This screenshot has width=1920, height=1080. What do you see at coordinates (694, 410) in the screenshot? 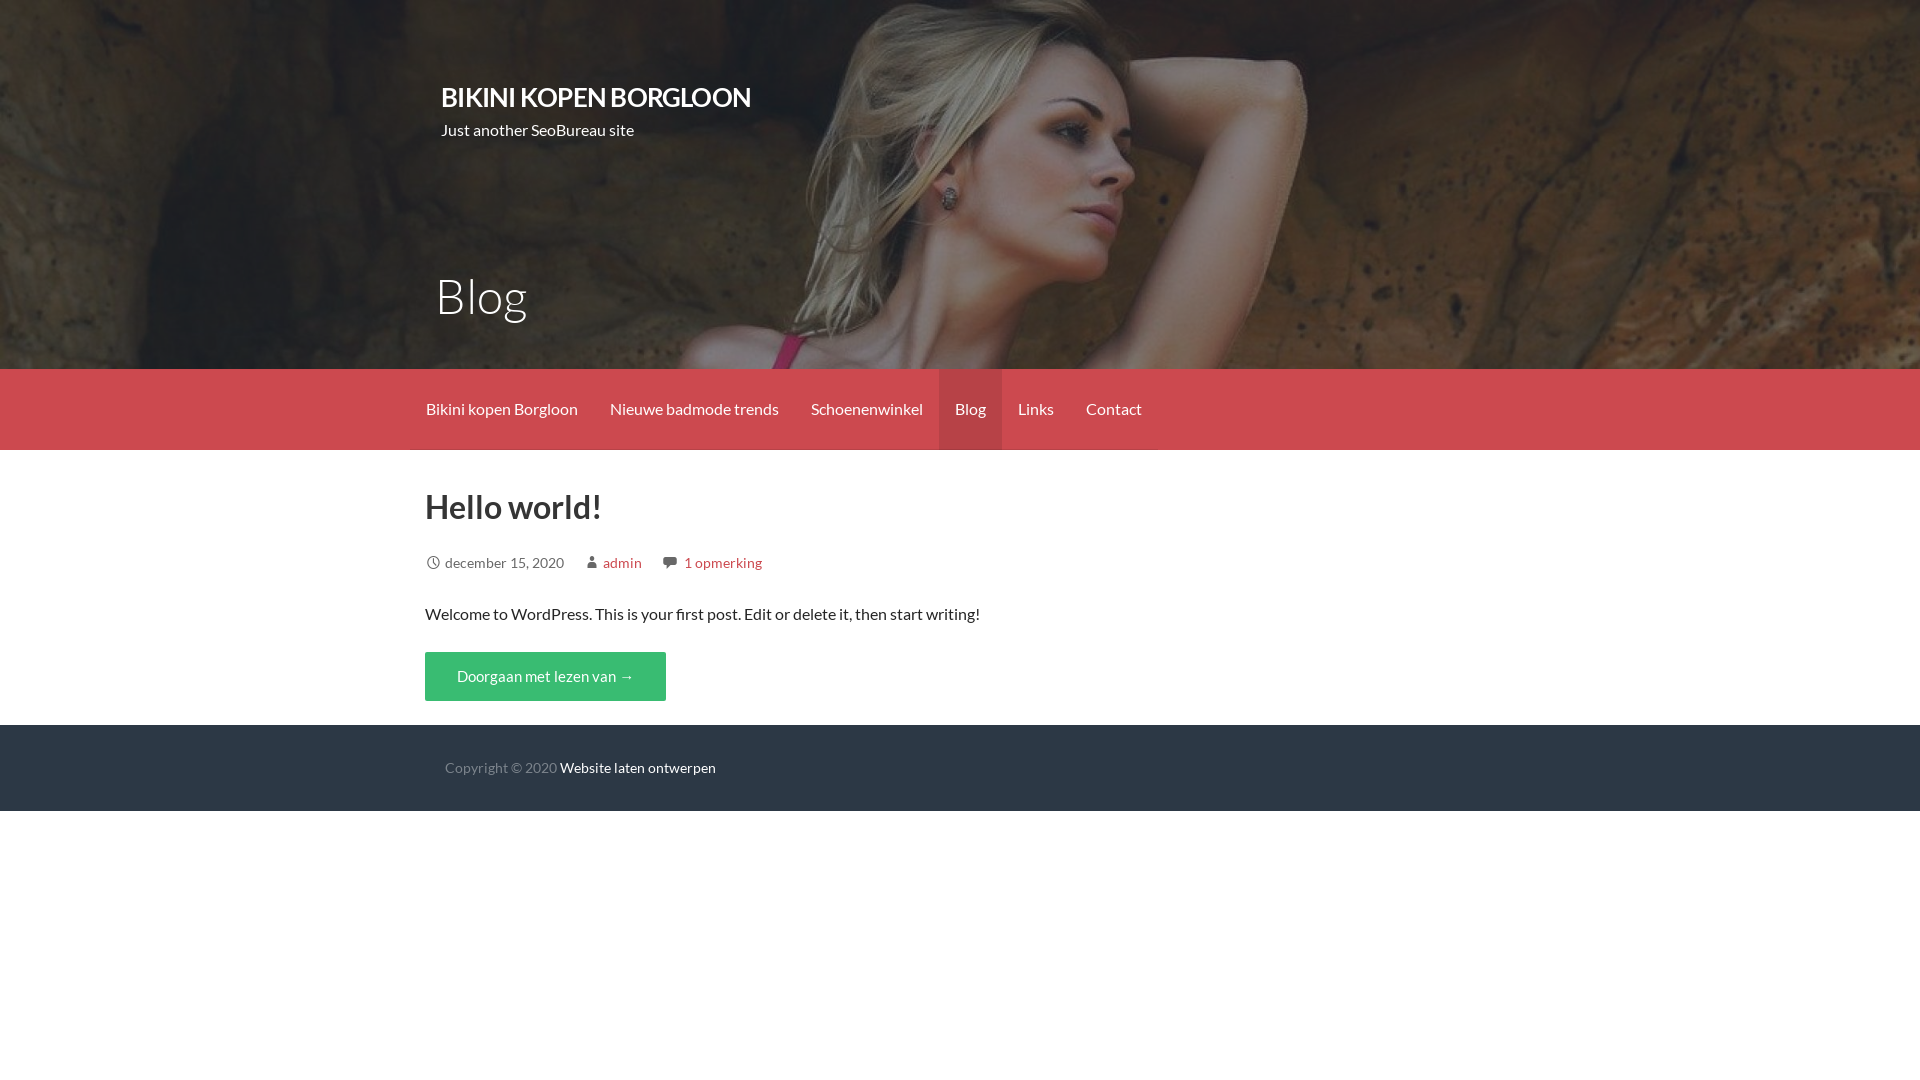
I see `Nieuwe badmode trends` at bounding box center [694, 410].